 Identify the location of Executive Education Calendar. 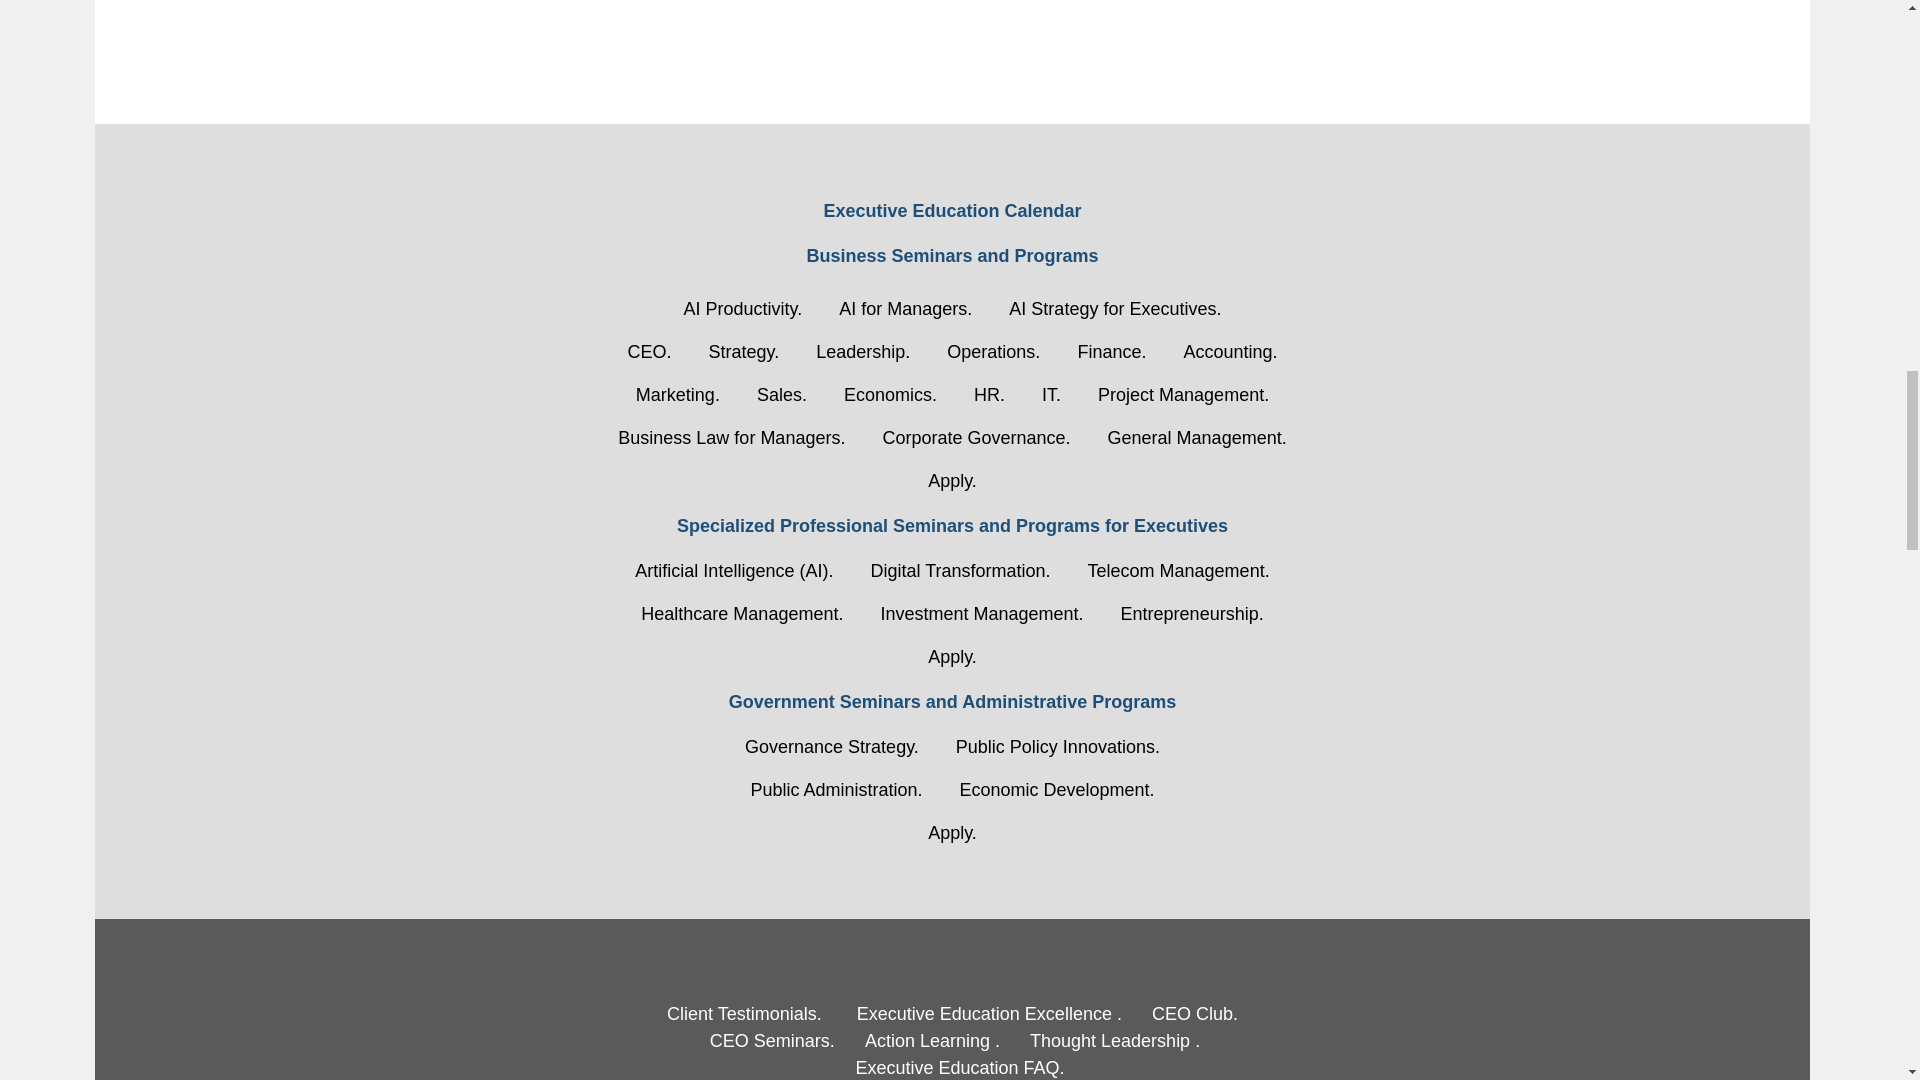
(952, 210).